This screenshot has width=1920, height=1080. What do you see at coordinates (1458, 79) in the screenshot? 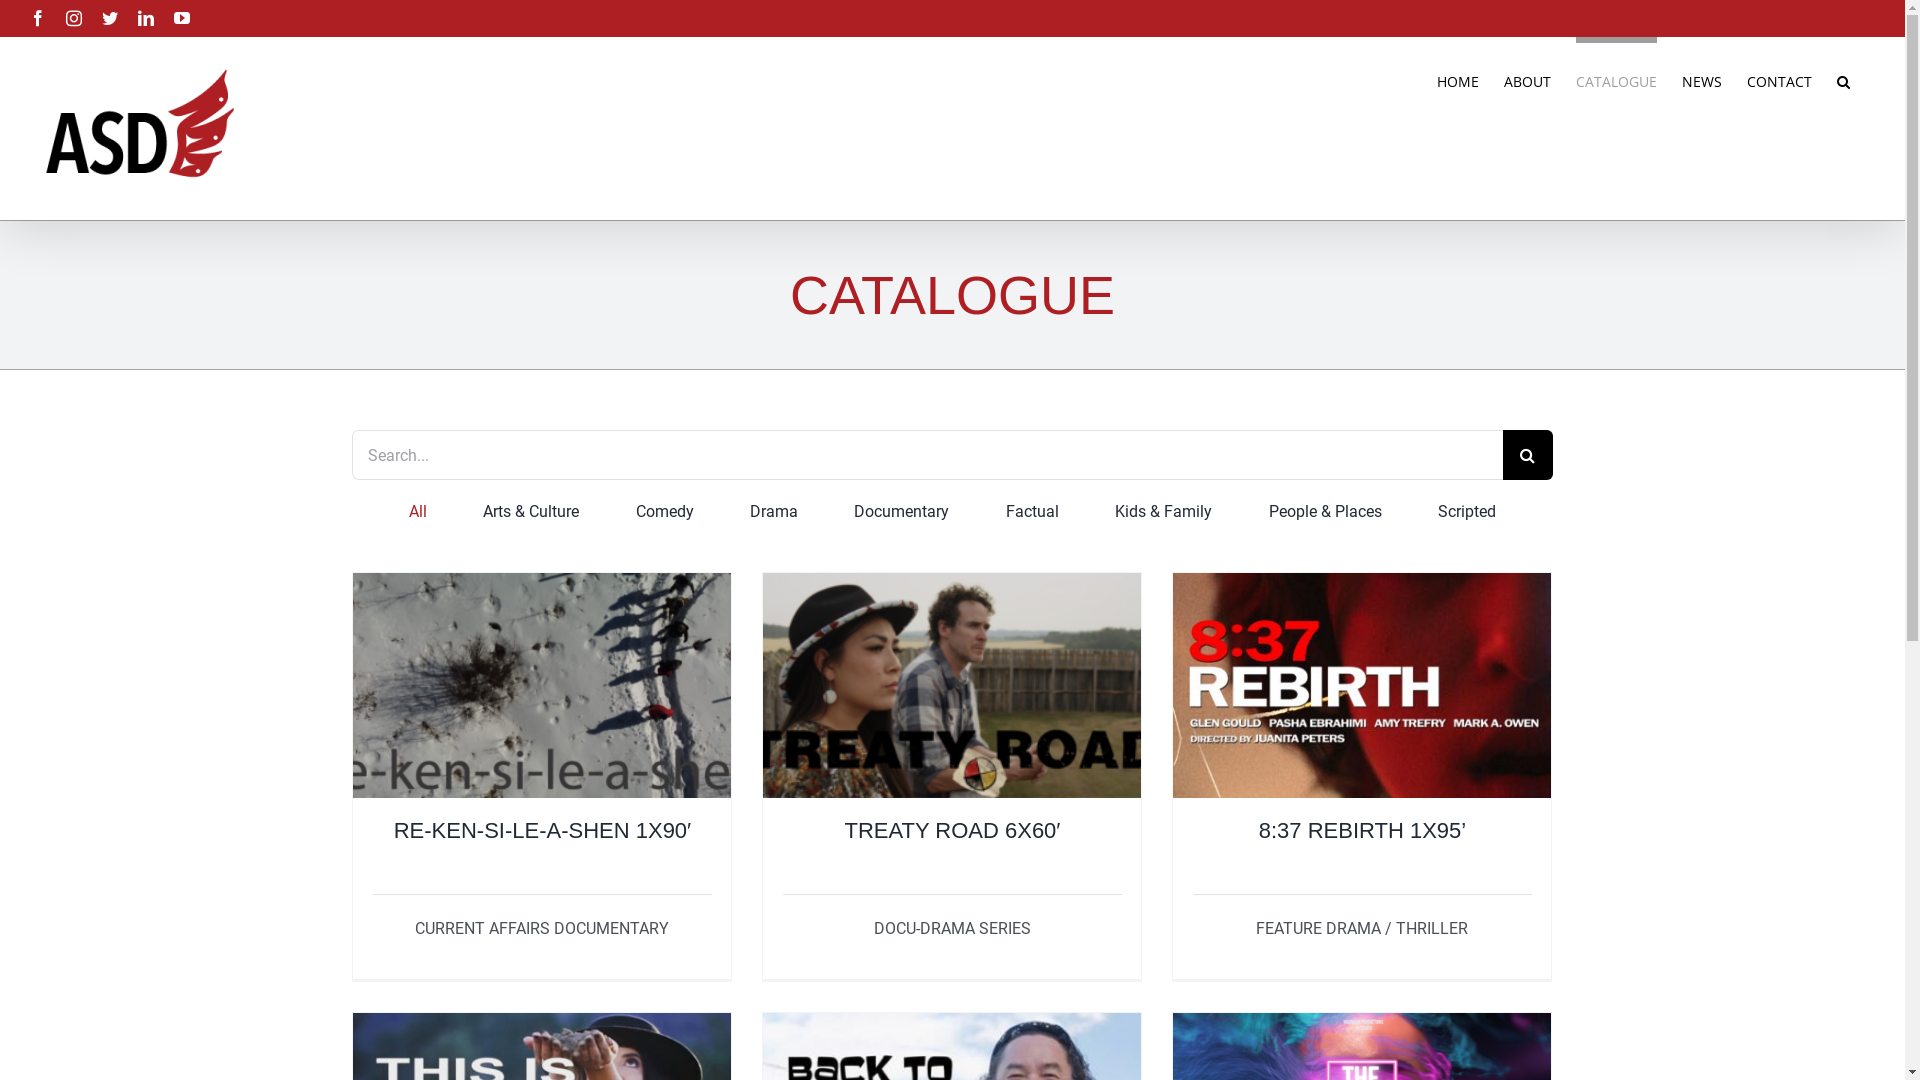
I see `HOME` at bounding box center [1458, 79].